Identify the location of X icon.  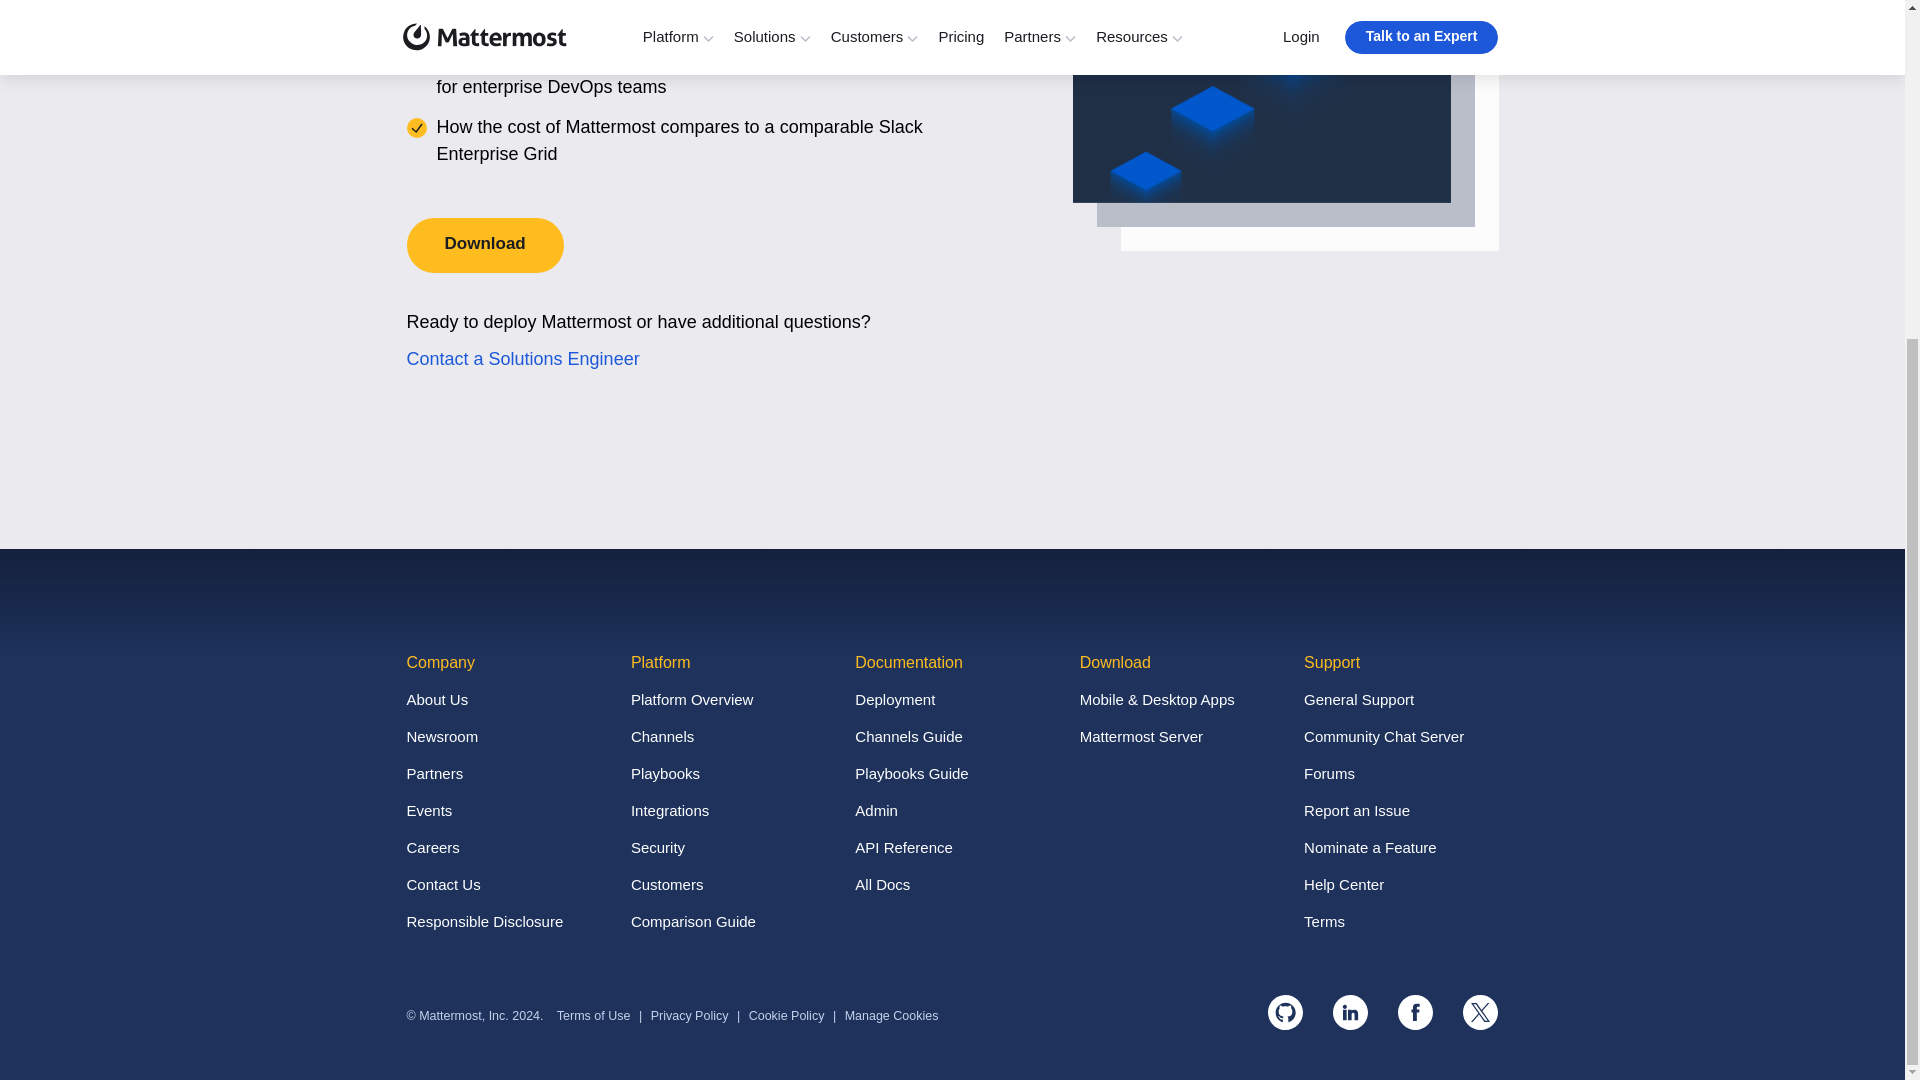
(1480, 1012).